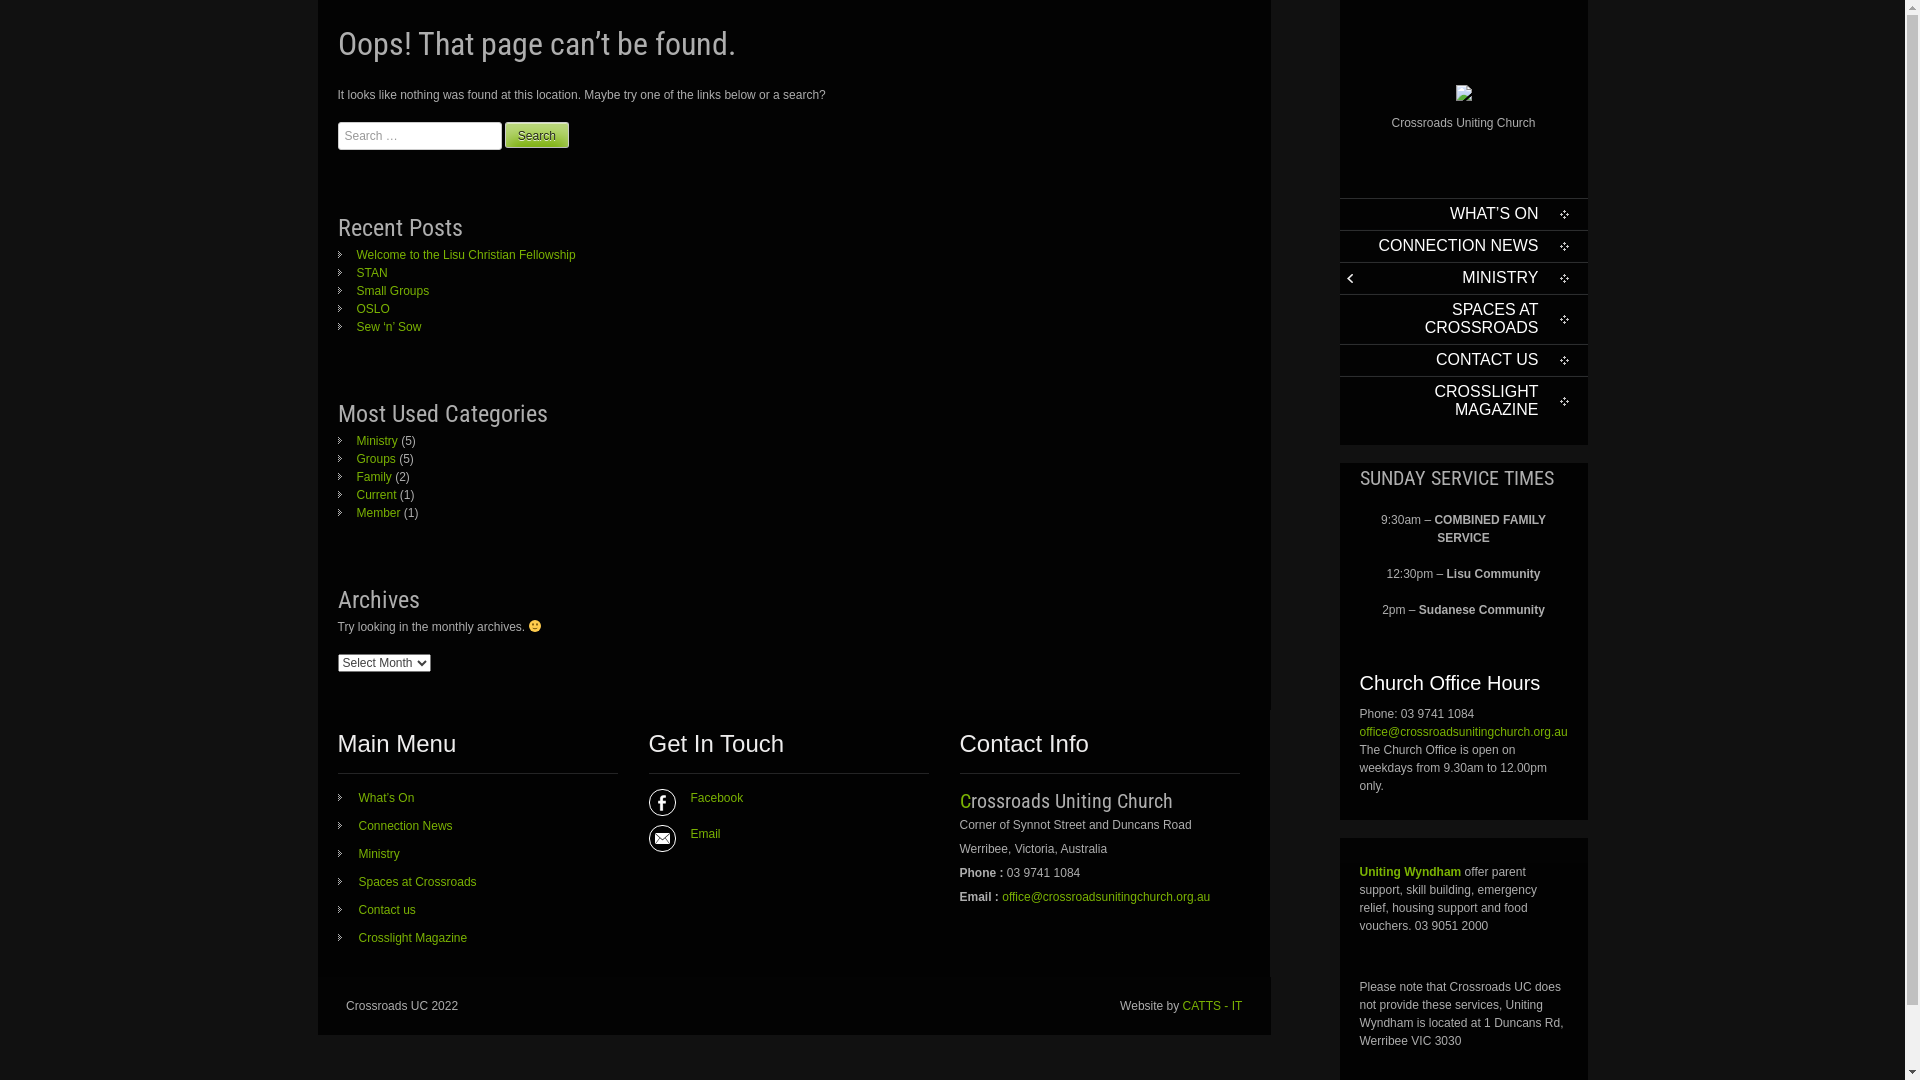  What do you see at coordinates (396, 826) in the screenshot?
I see `Connection News` at bounding box center [396, 826].